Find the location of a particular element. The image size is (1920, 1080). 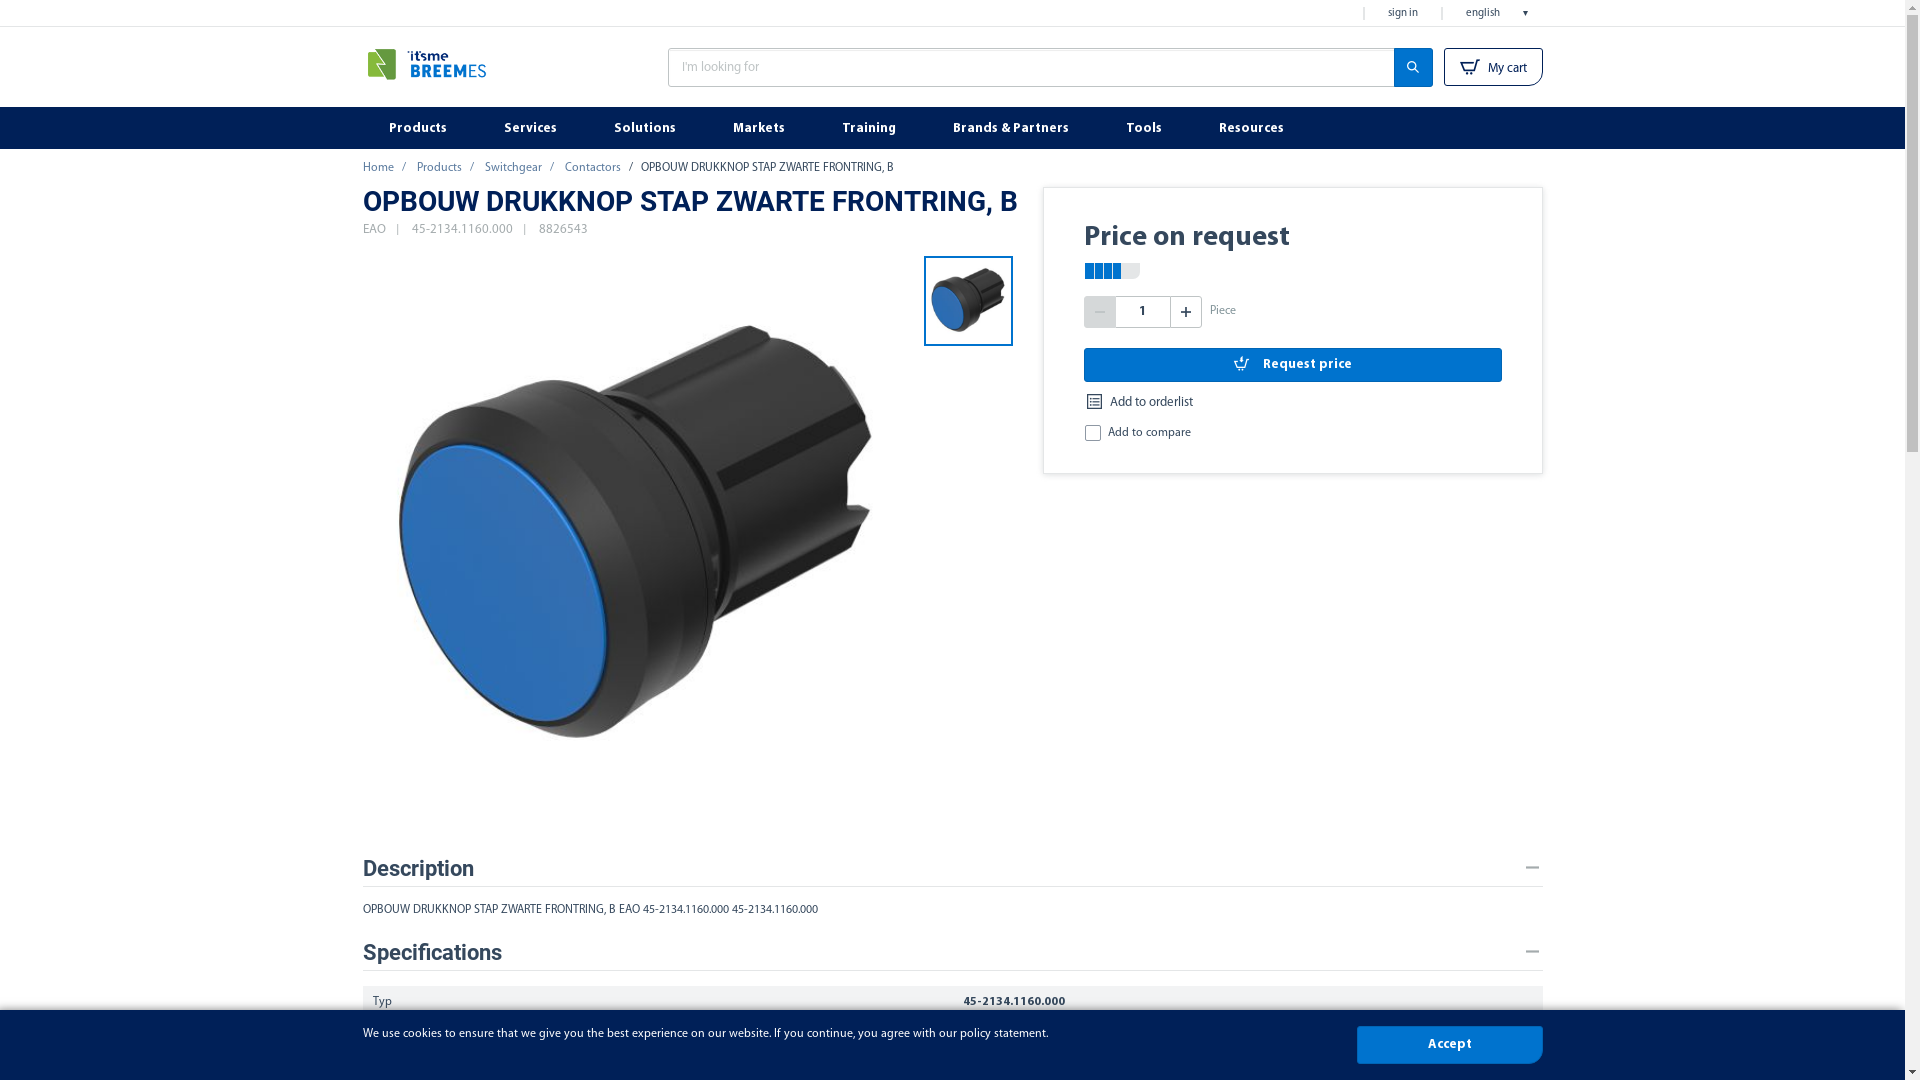

Solutions is located at coordinates (648, 128).